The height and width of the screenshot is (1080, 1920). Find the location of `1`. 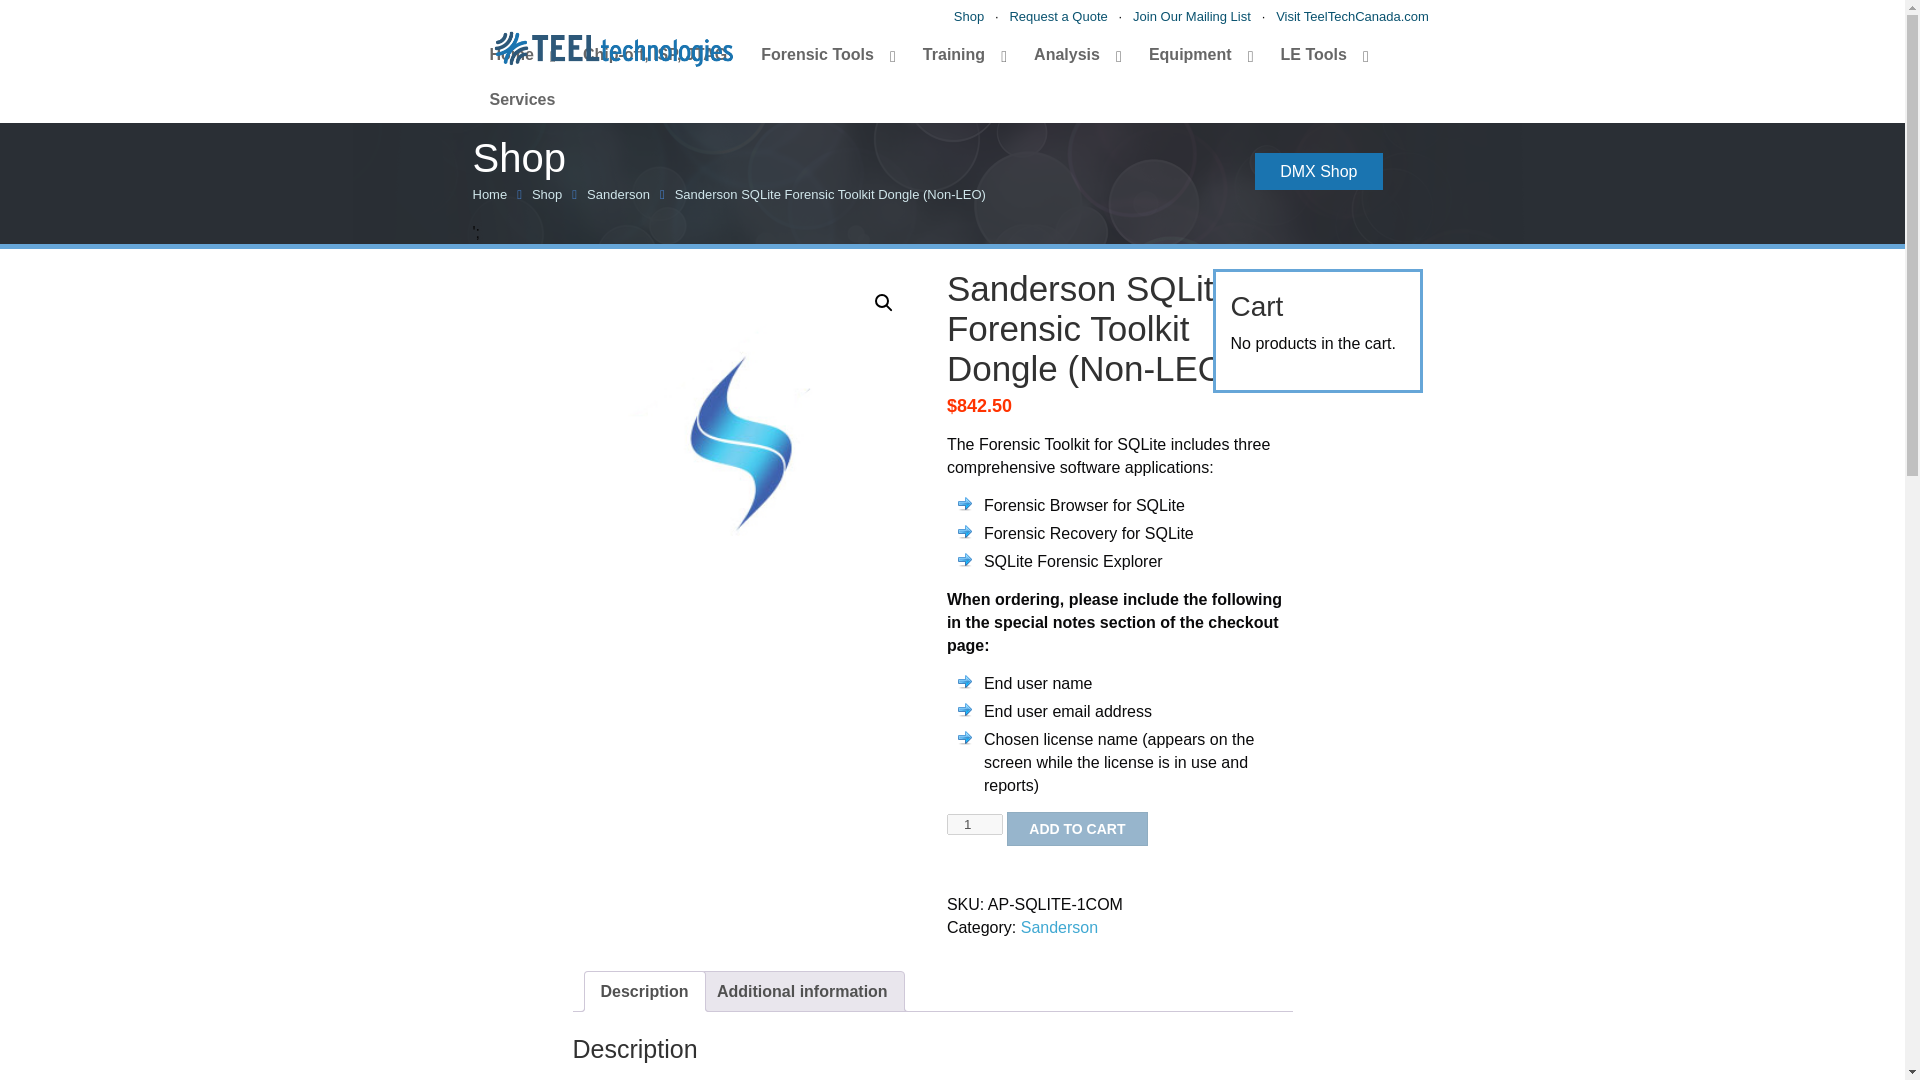

1 is located at coordinates (974, 824).